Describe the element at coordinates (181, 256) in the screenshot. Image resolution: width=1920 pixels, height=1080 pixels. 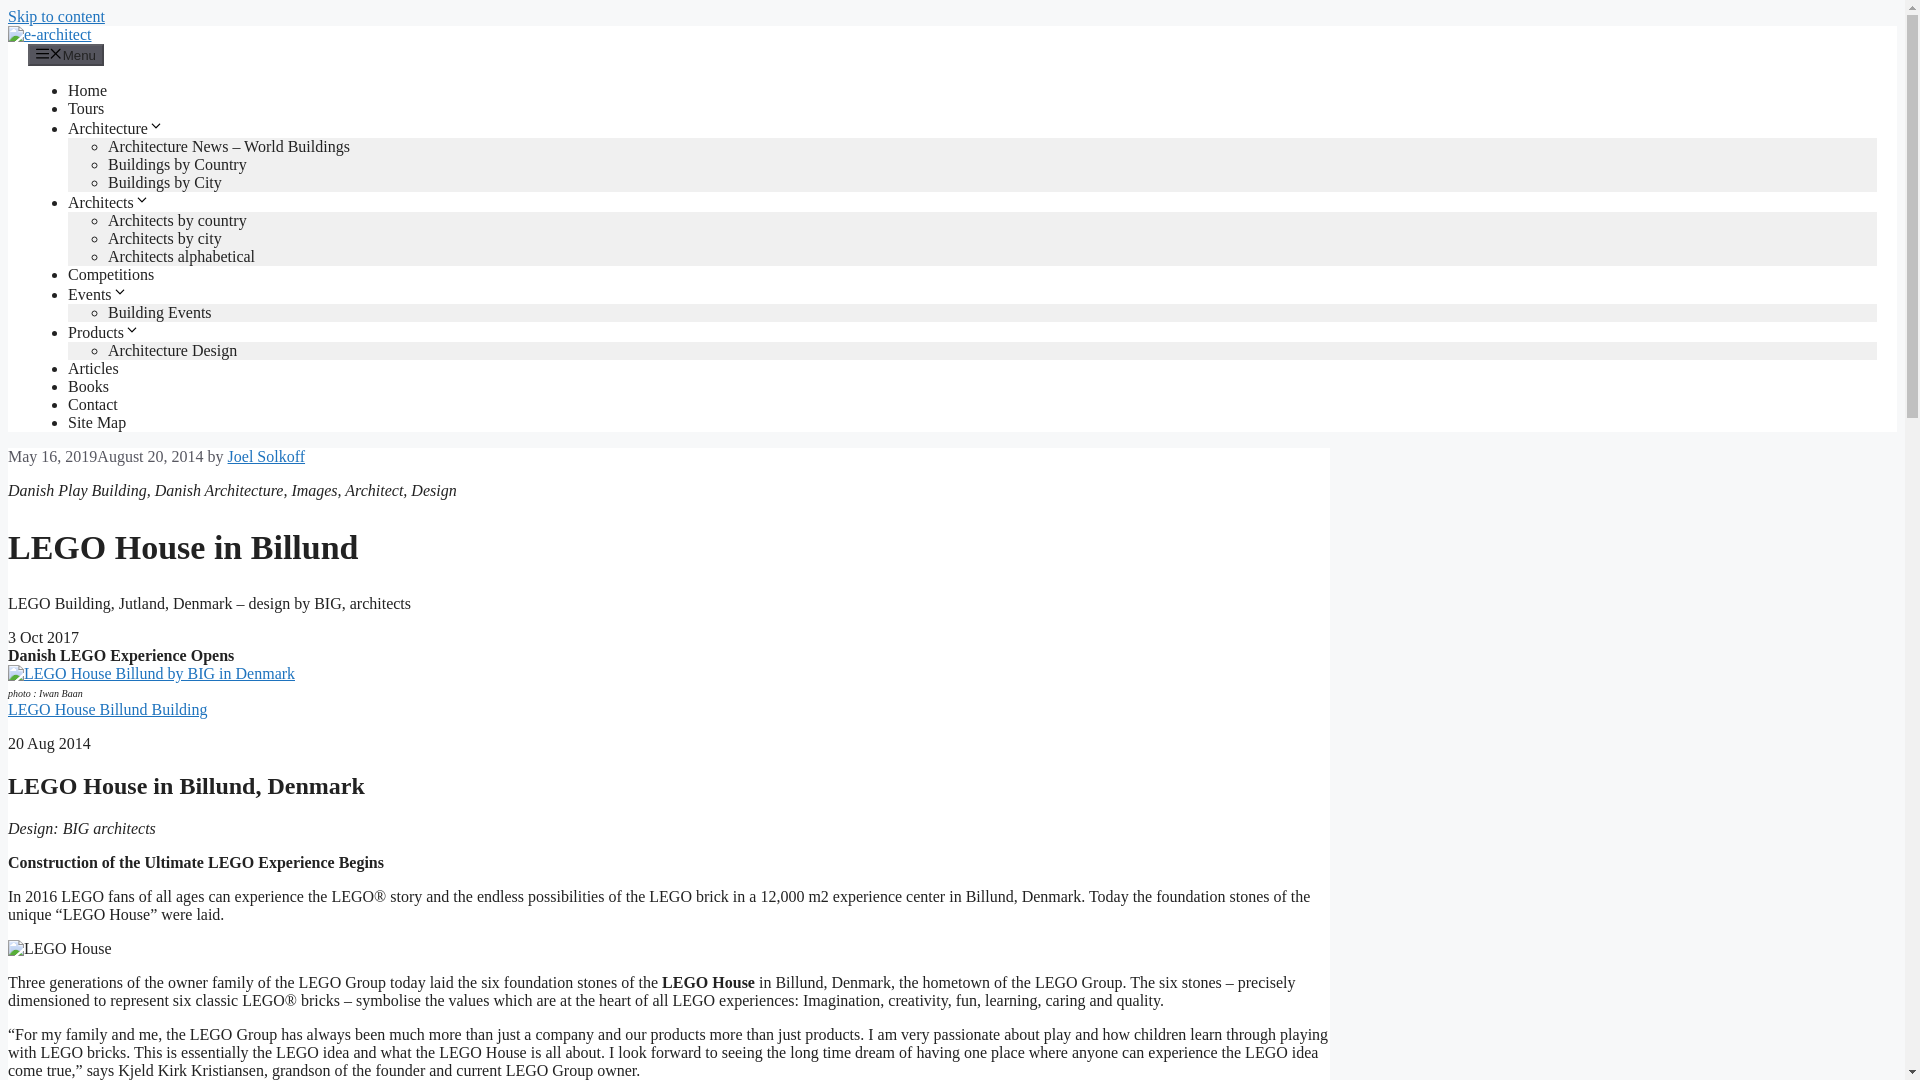
I see `Architects alphabetical` at that location.